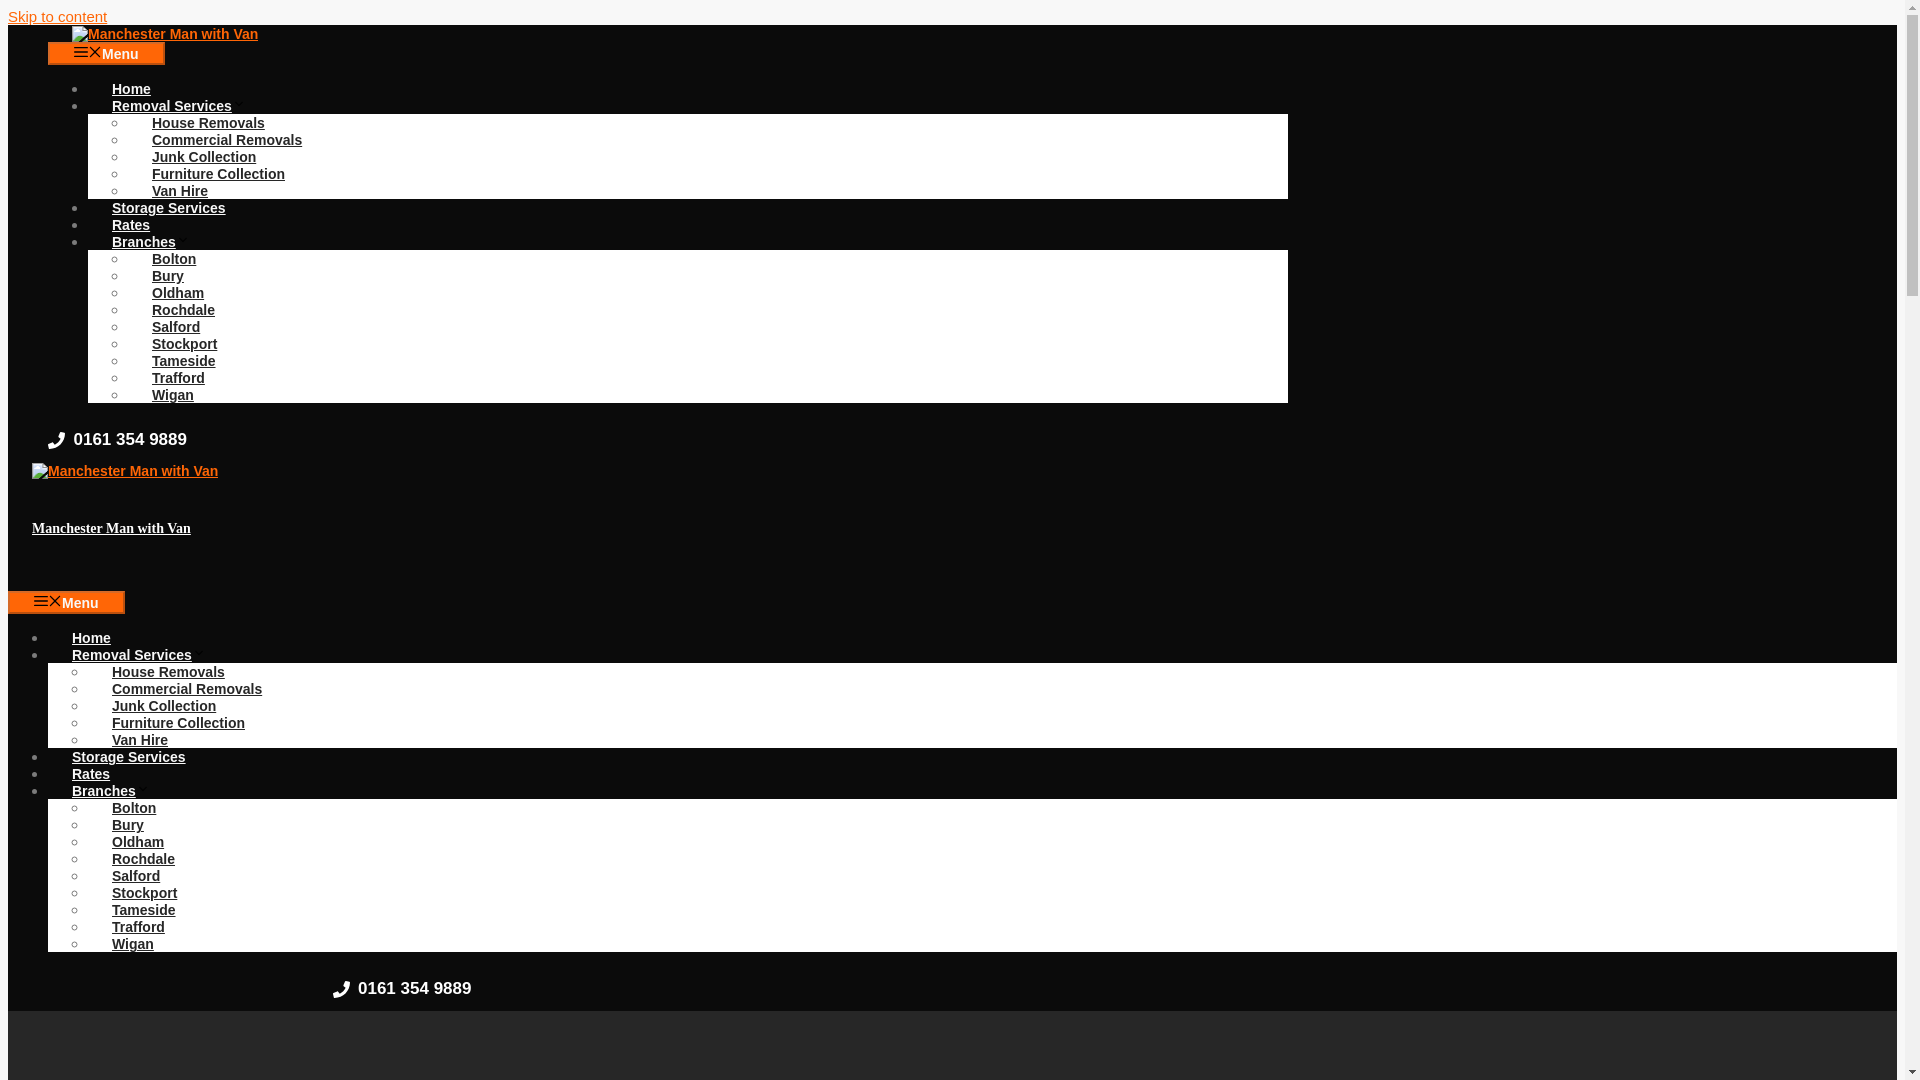  Describe the element at coordinates (184, 344) in the screenshot. I see `Man and van in Stockport` at that location.